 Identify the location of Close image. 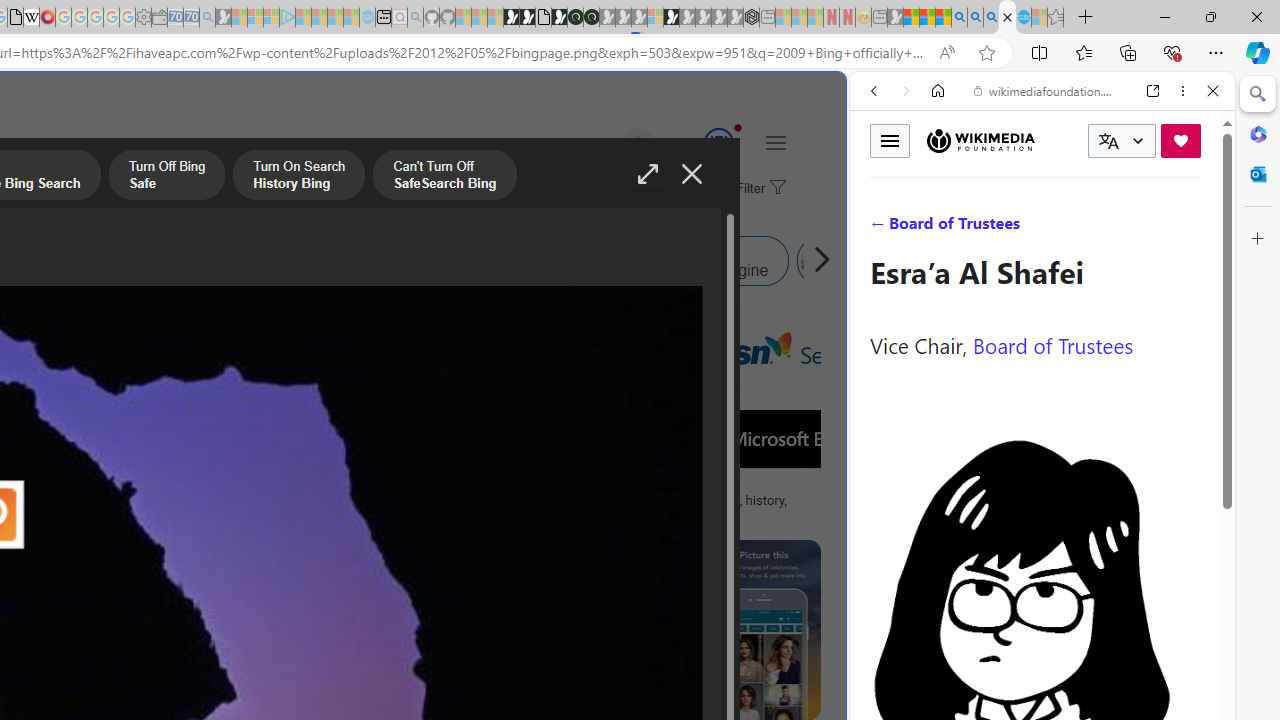
(692, 174).